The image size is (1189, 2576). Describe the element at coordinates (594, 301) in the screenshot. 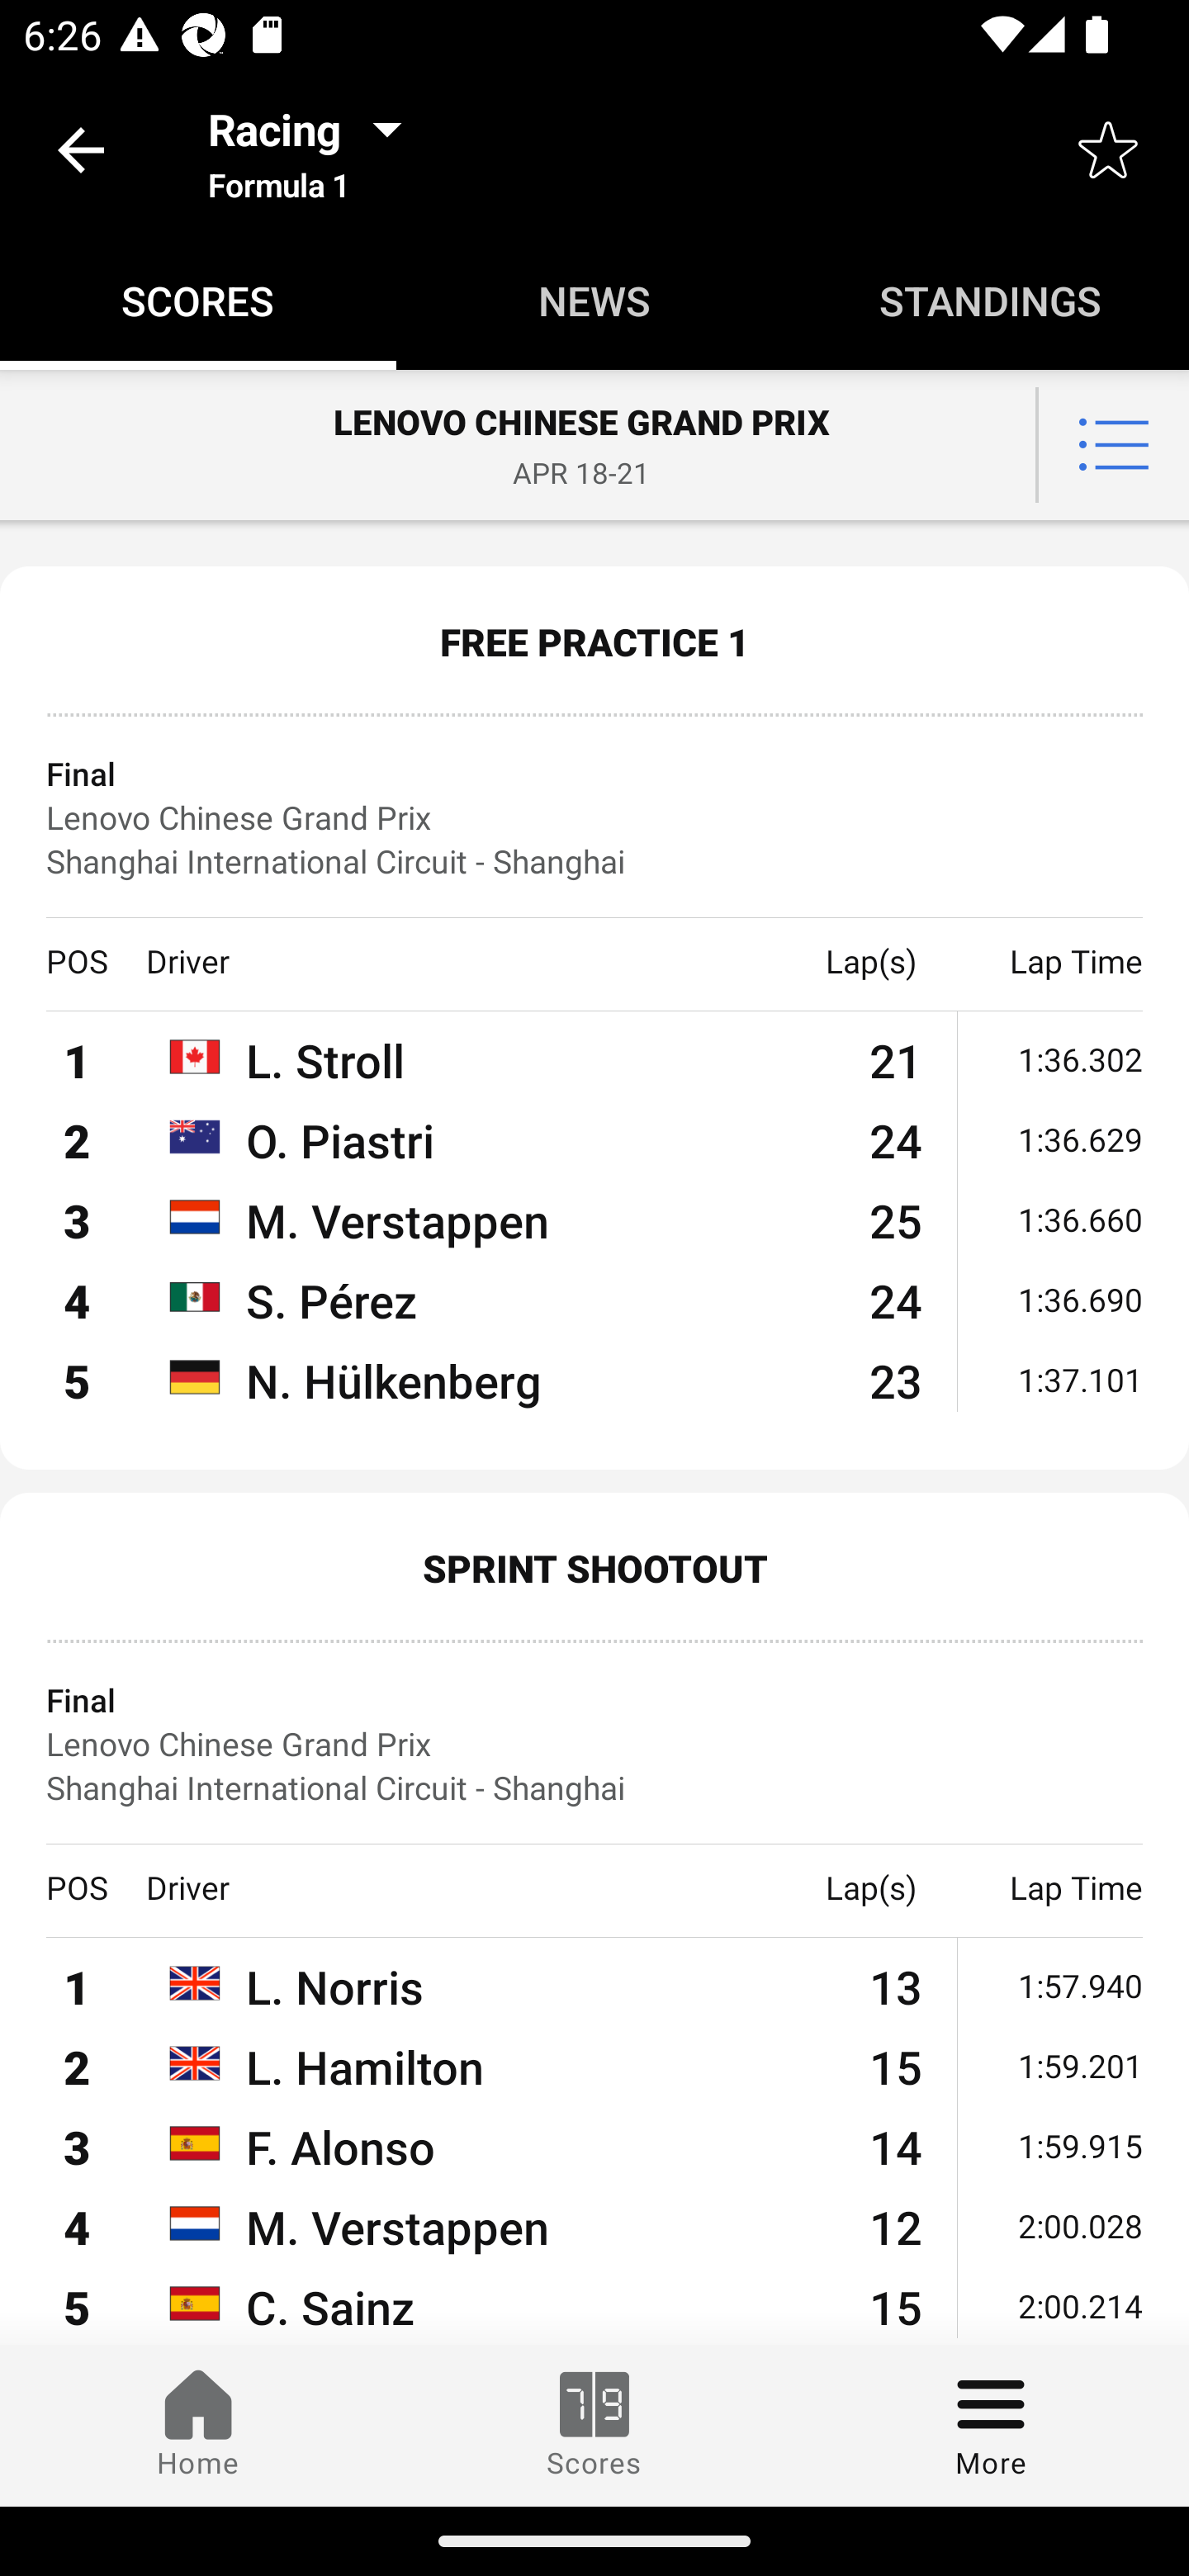

I see `News NEWS` at that location.